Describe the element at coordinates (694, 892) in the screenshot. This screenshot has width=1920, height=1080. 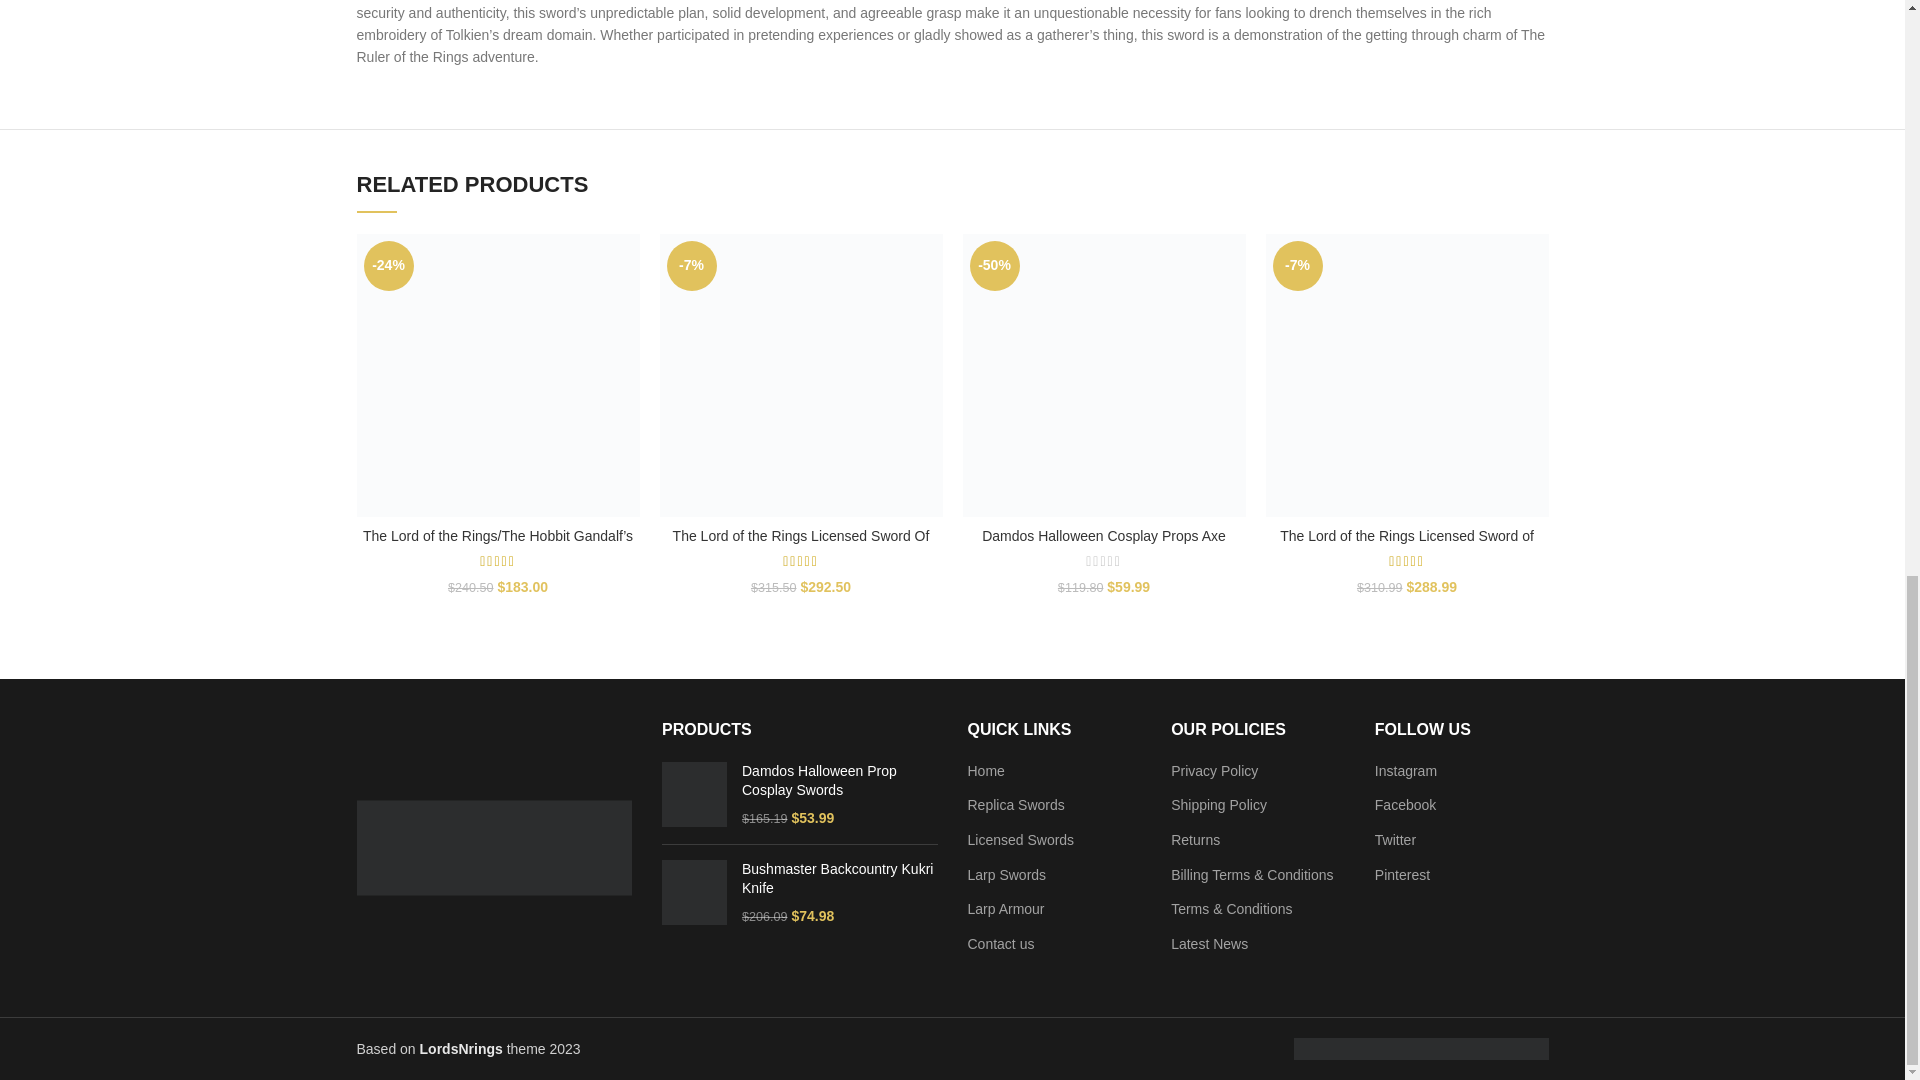
I see `Bushmaster Backcountry Kukri Knife` at that location.